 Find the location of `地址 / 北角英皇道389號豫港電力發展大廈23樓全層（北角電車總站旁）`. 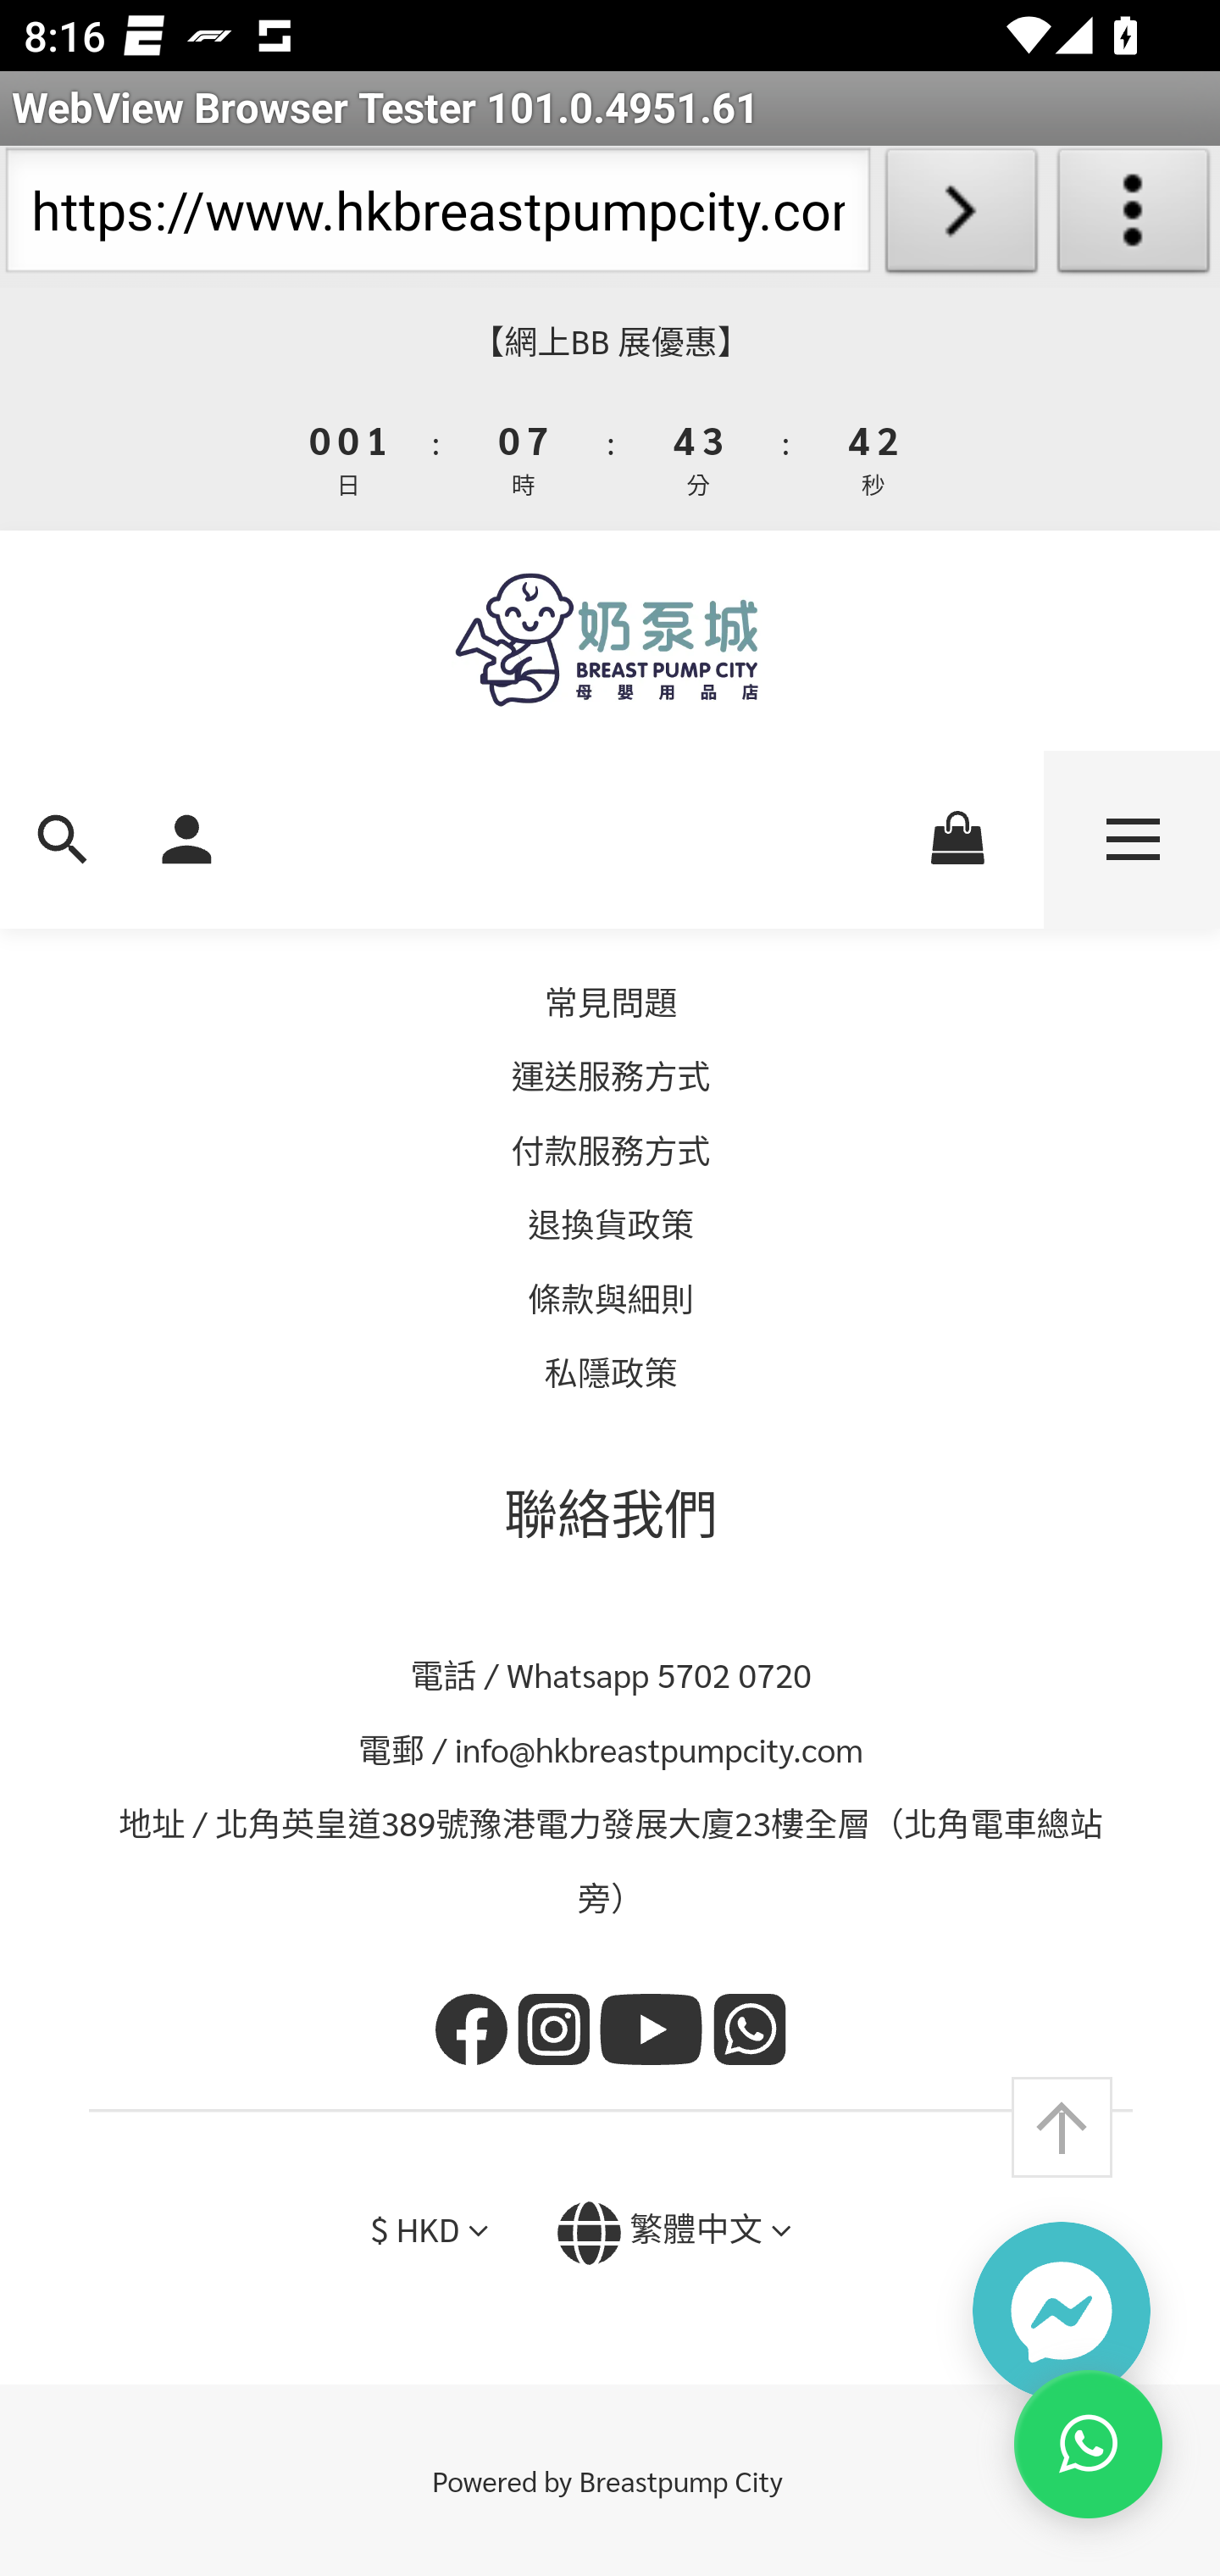

地址 / 北角英皇道389號豫港電力發展大廈23樓全層（北角電車總站旁） is located at coordinates (612, 1863).